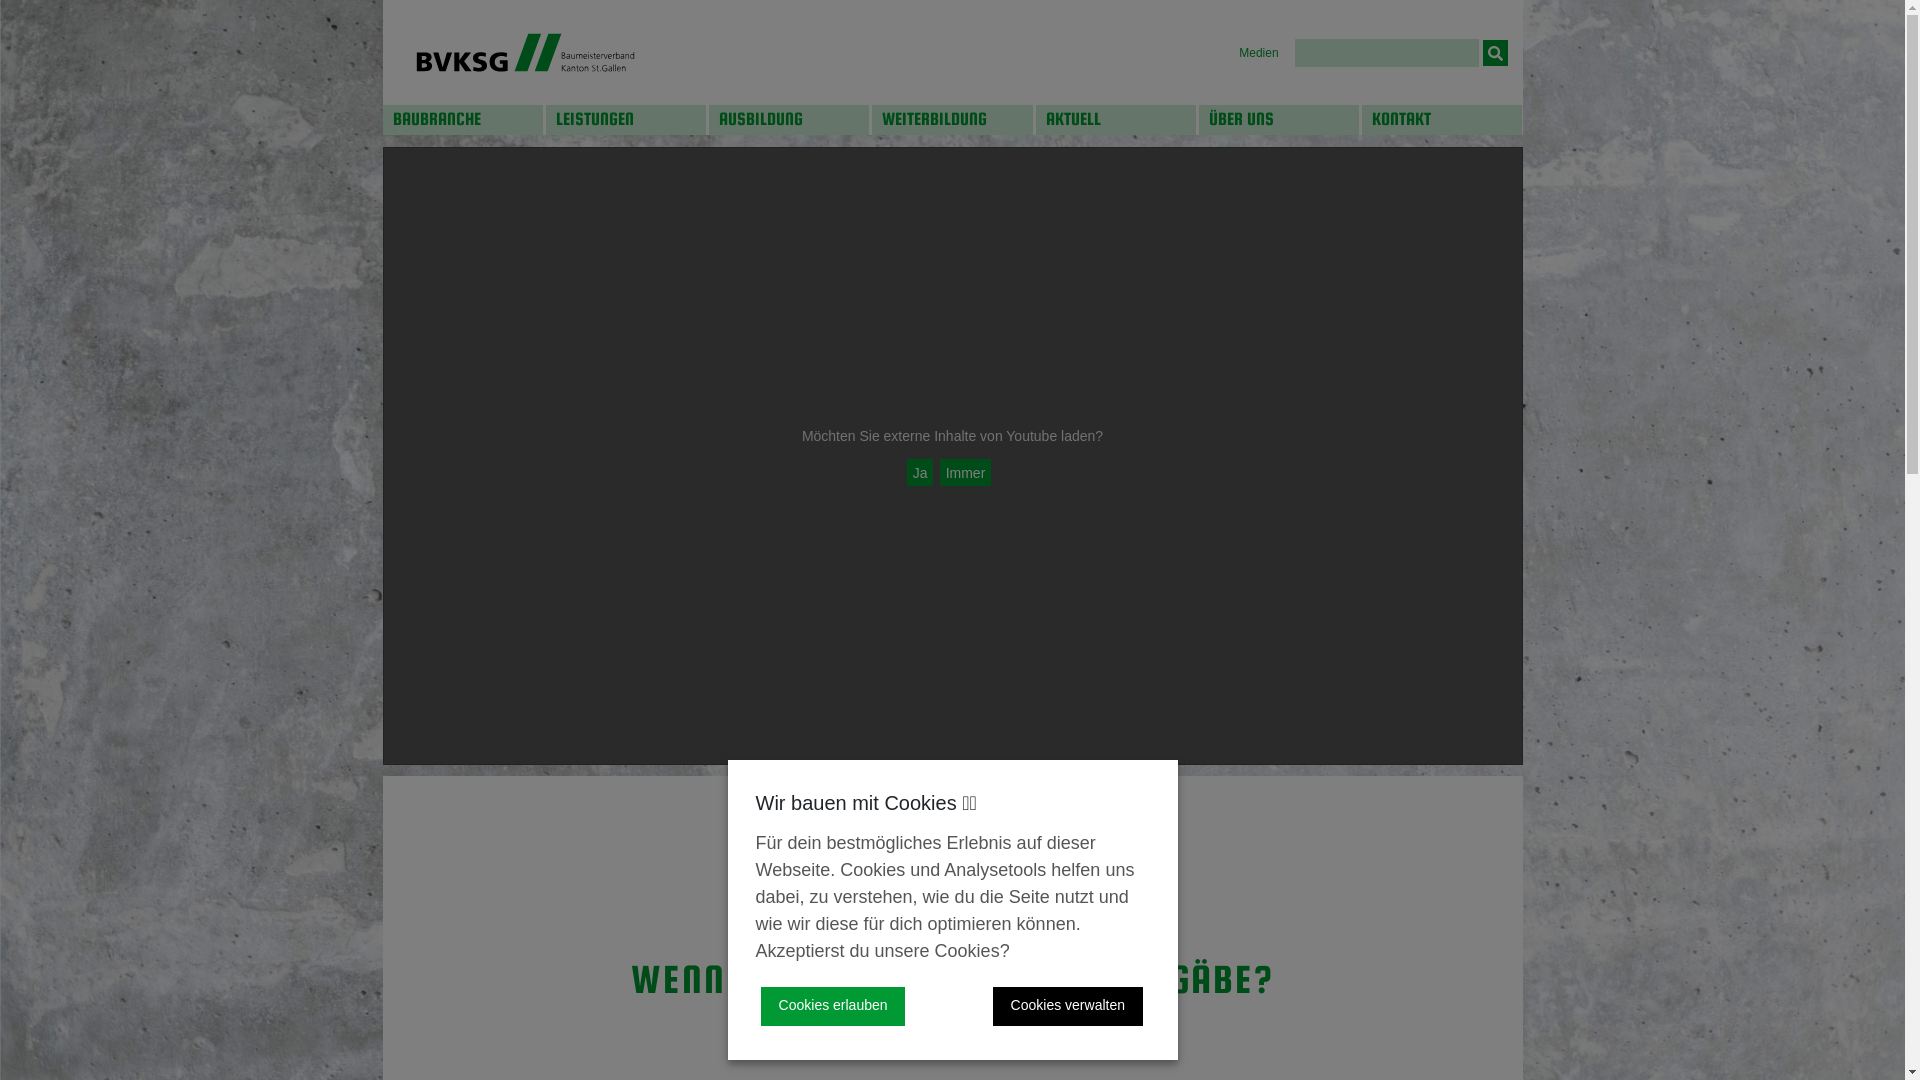  Describe the element at coordinates (966, 472) in the screenshot. I see `Immer` at that location.